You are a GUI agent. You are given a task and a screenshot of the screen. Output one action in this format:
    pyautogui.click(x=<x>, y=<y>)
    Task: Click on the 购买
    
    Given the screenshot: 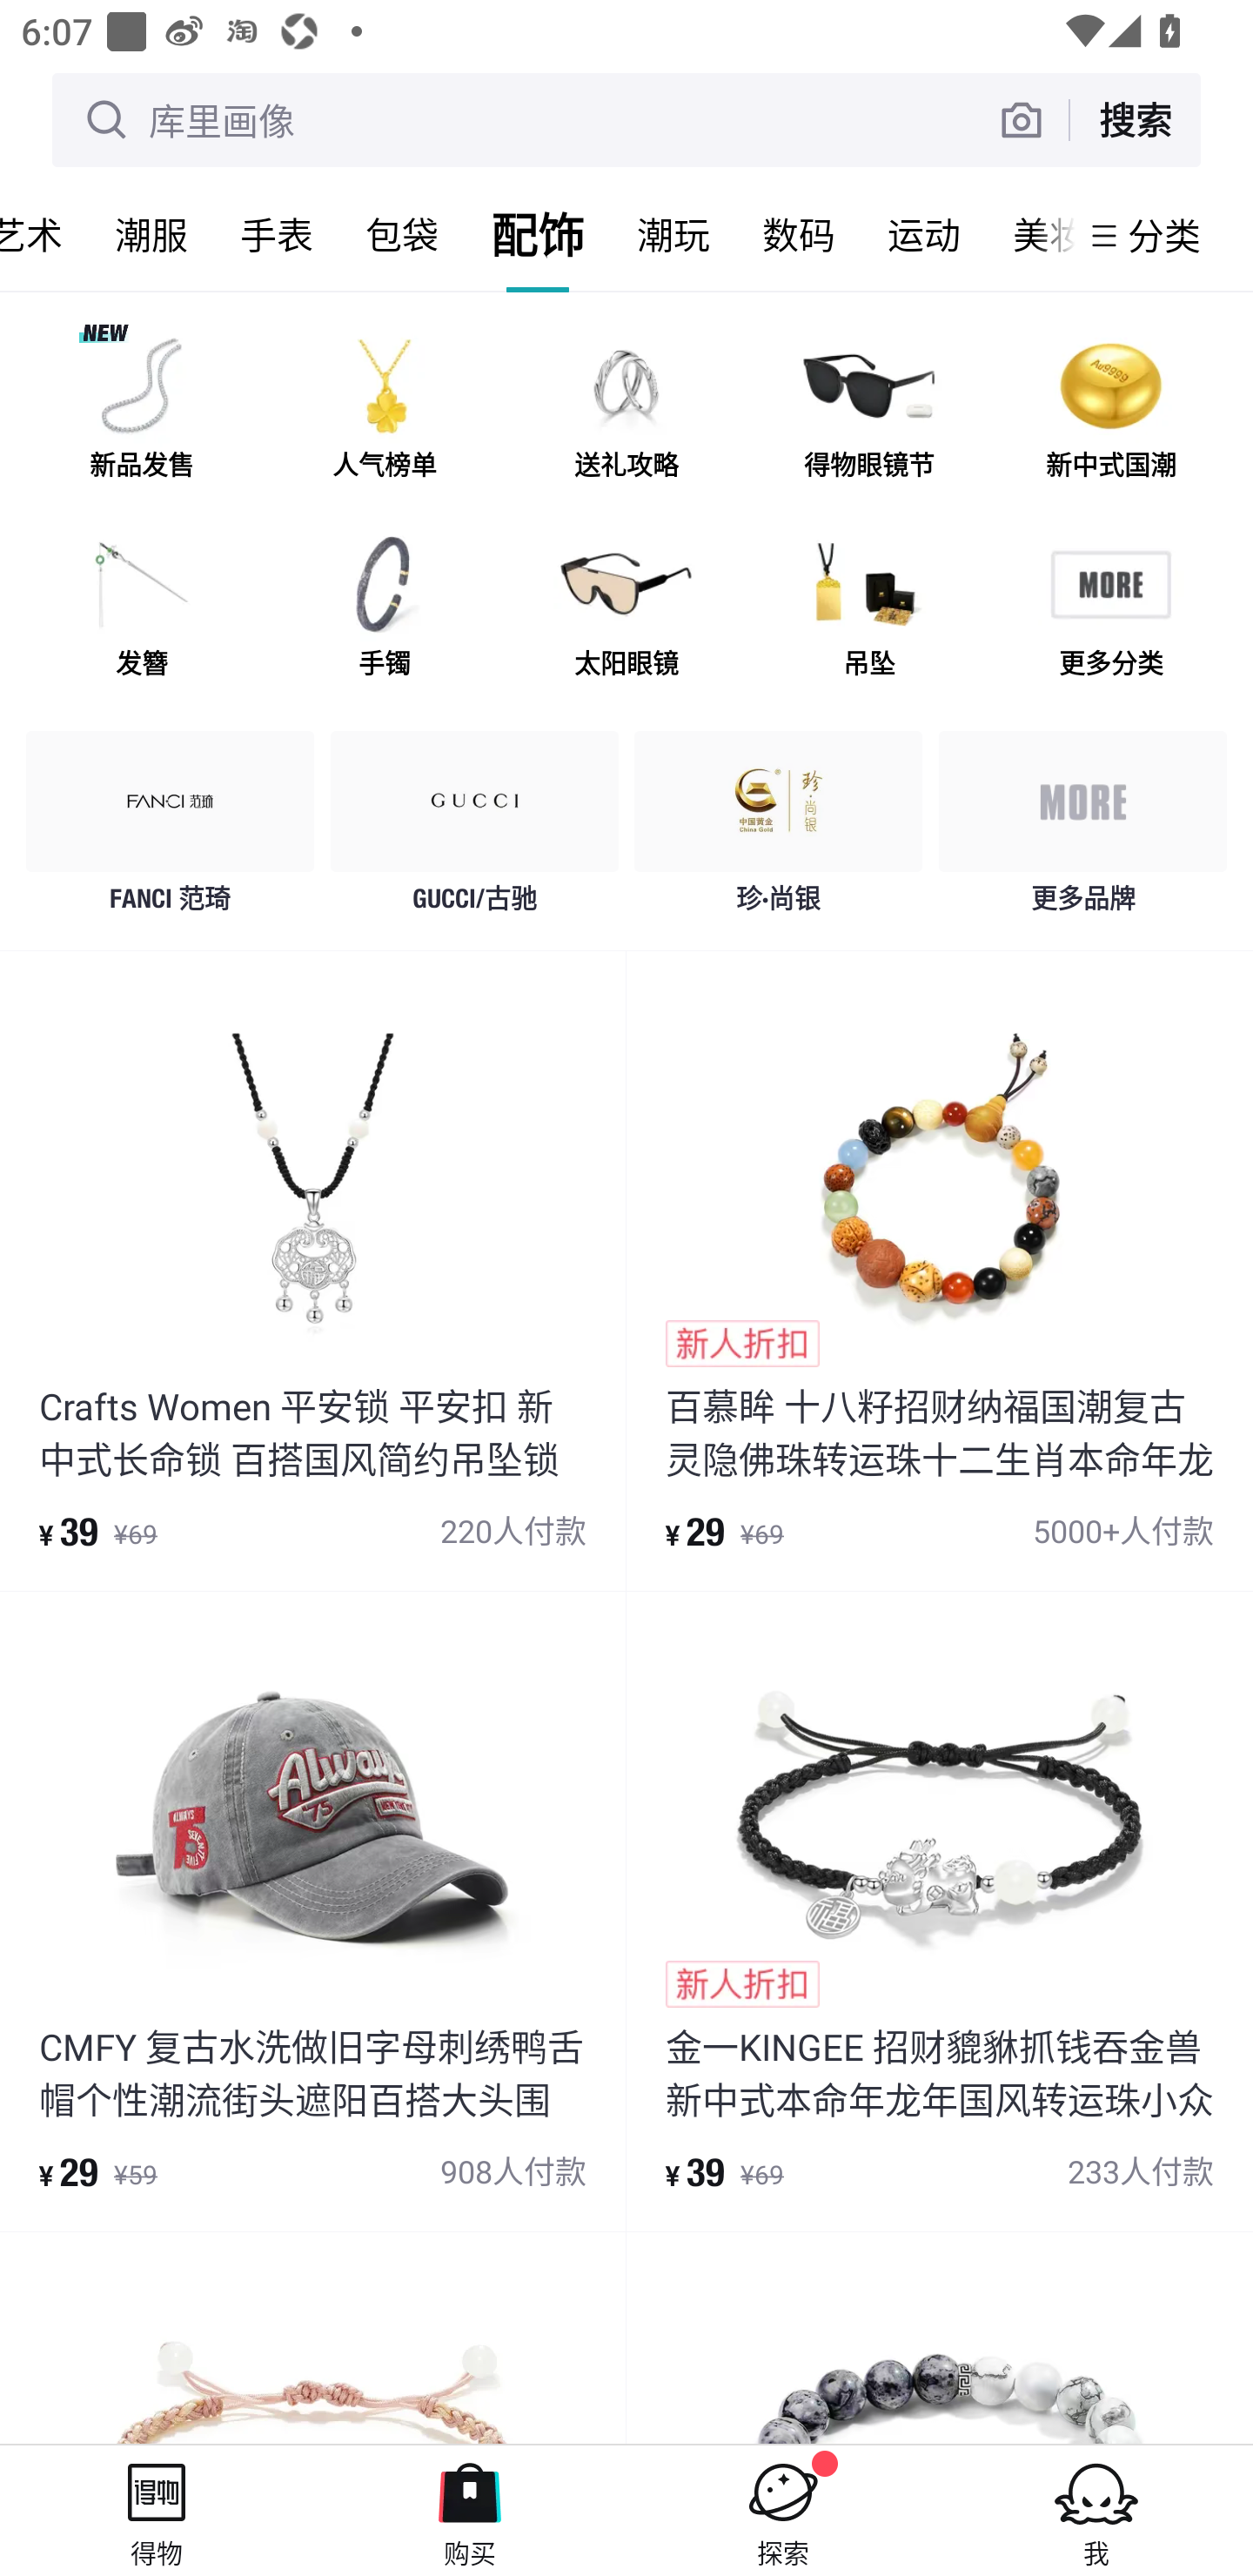 What is the action you would take?
    pyautogui.click(x=470, y=2510)
    